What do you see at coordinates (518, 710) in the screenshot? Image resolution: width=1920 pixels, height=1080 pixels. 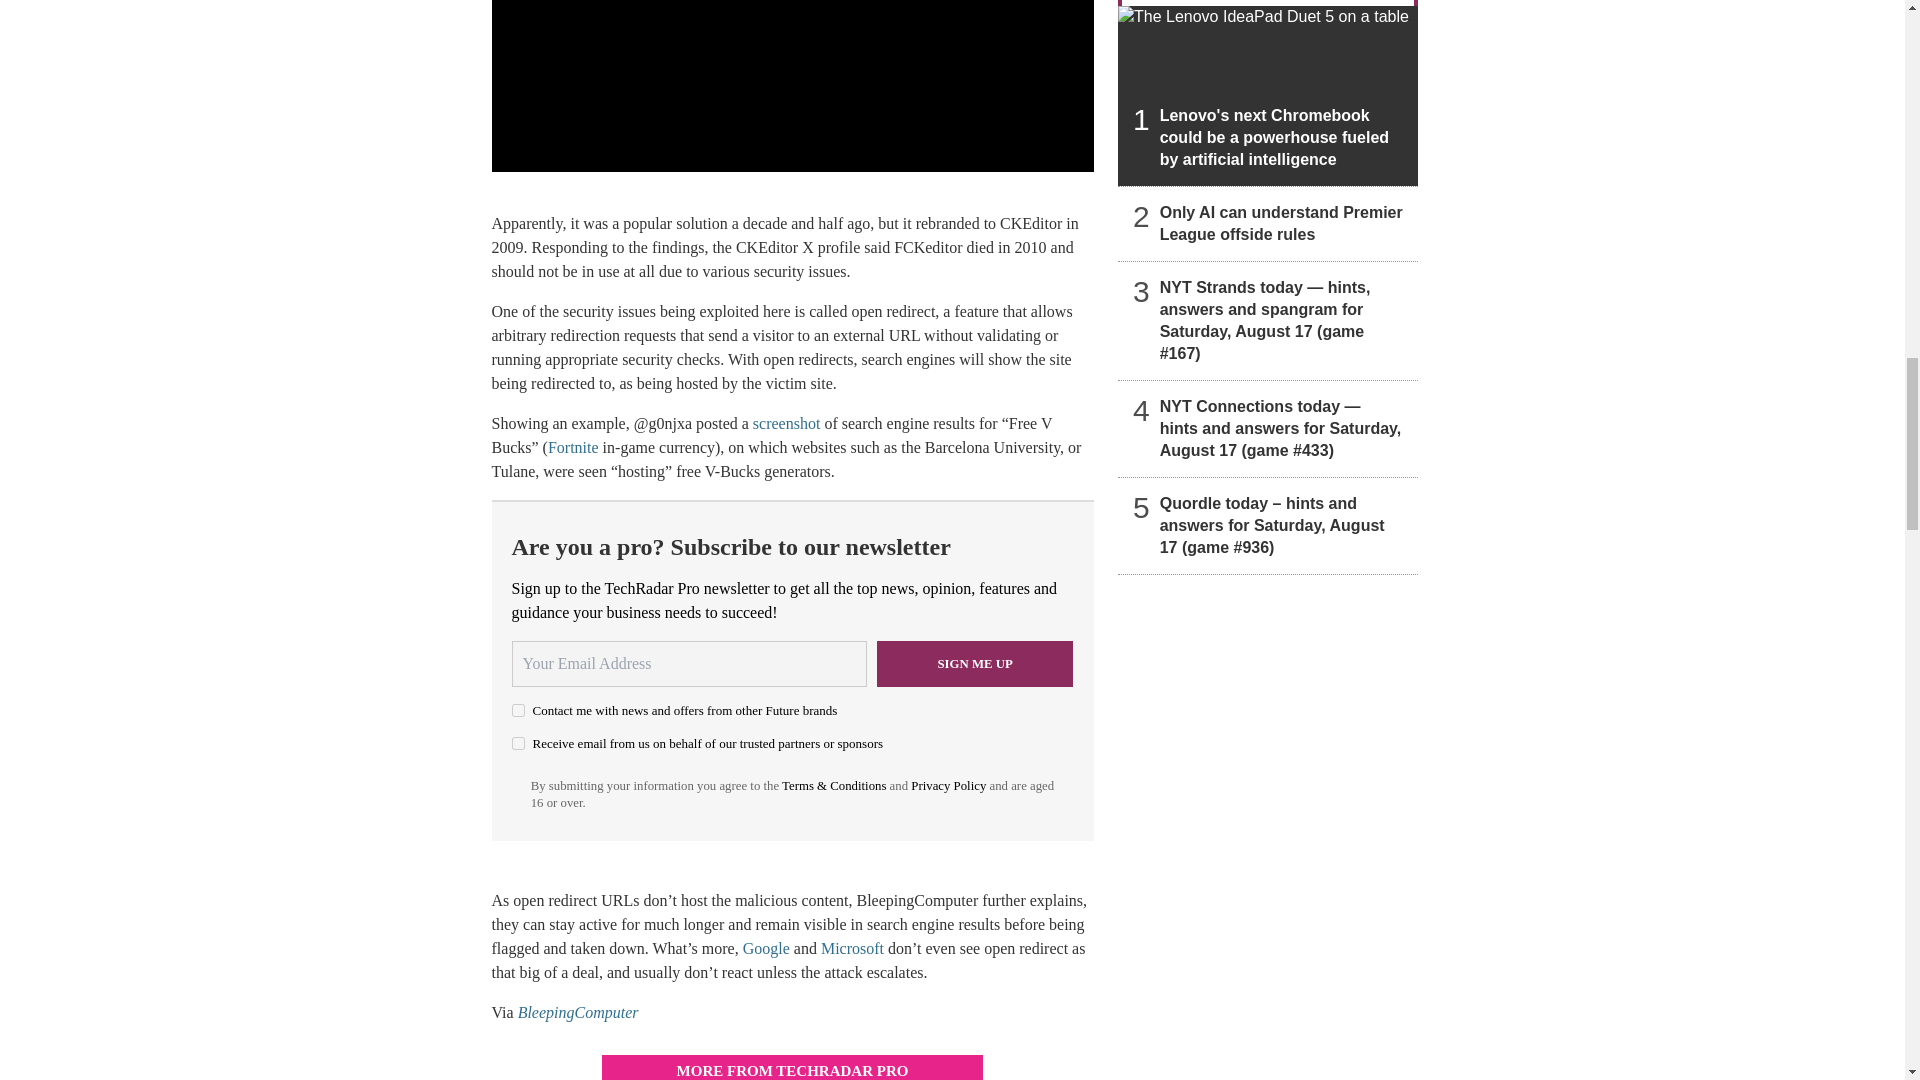 I see `on` at bounding box center [518, 710].